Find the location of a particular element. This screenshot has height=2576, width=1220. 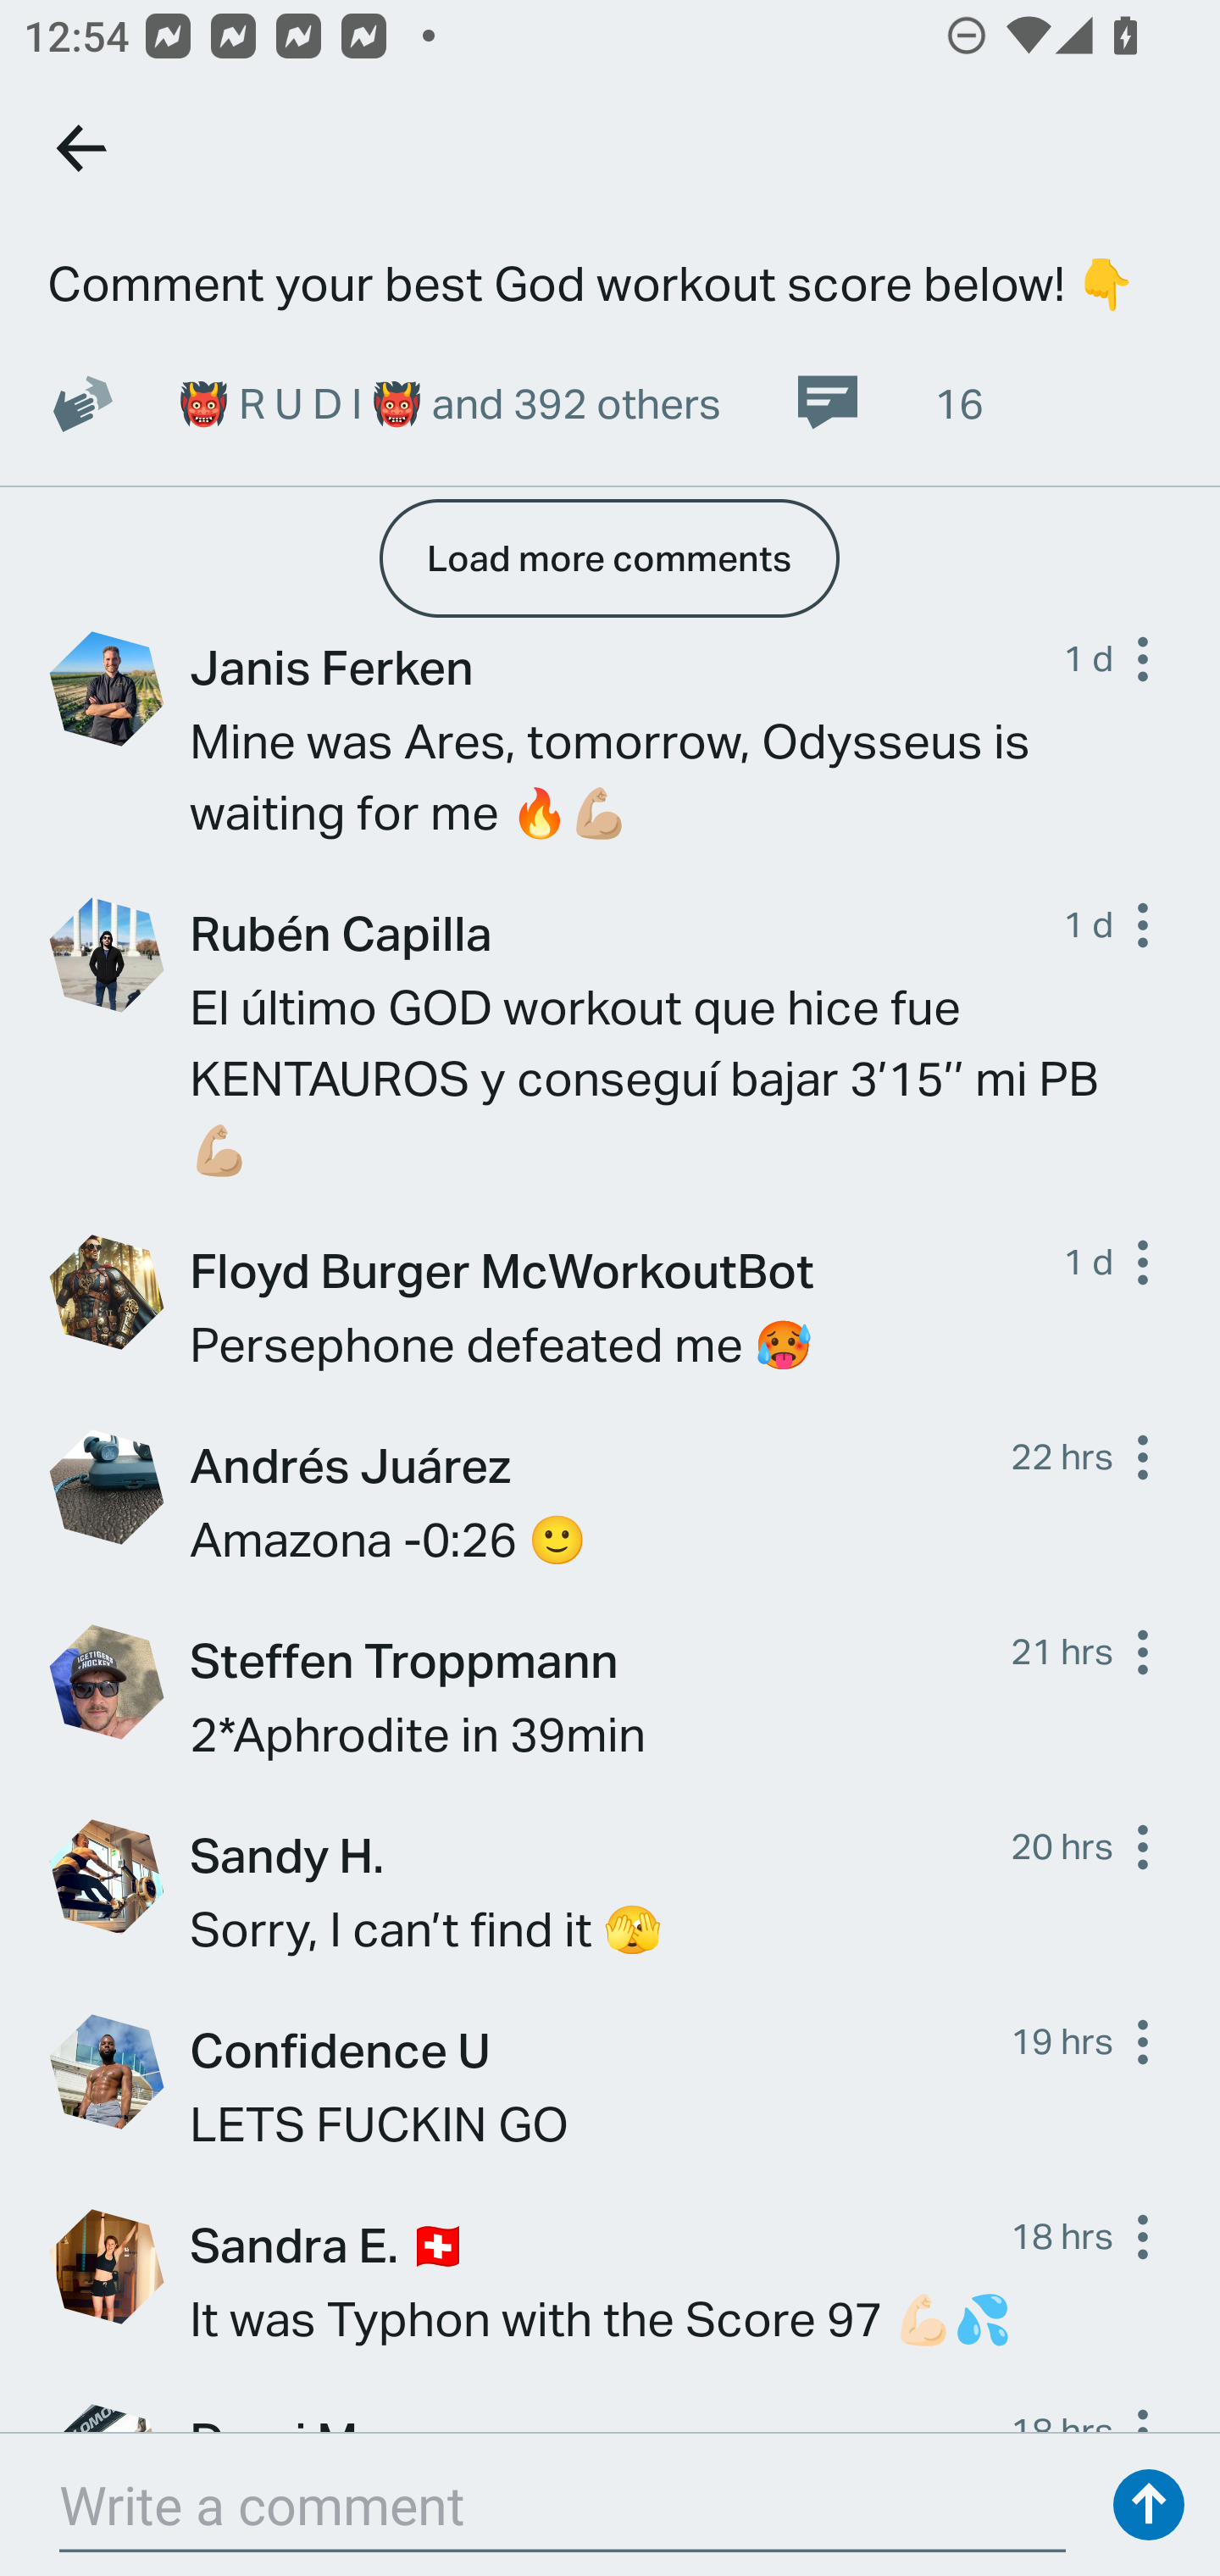

Steffen Troppmann is located at coordinates (600, 1660).